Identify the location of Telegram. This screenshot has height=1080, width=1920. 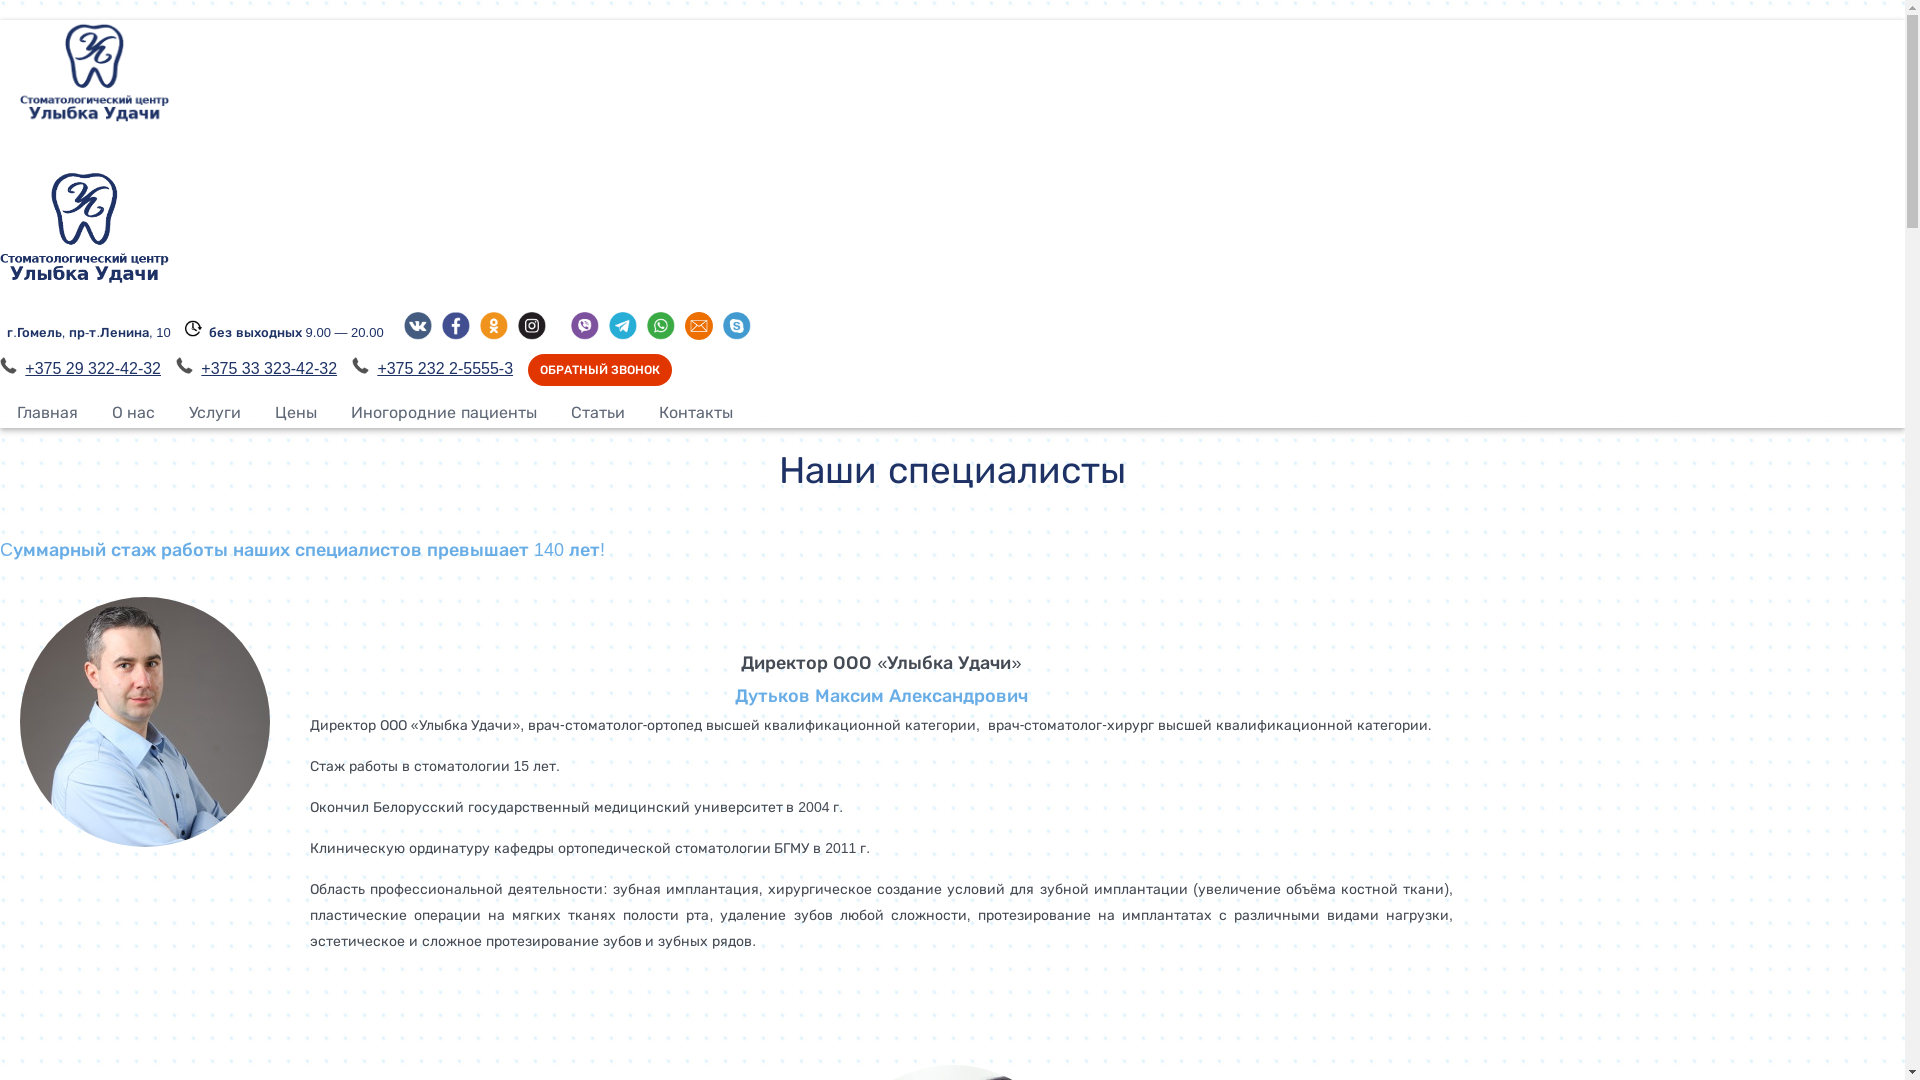
(623, 333).